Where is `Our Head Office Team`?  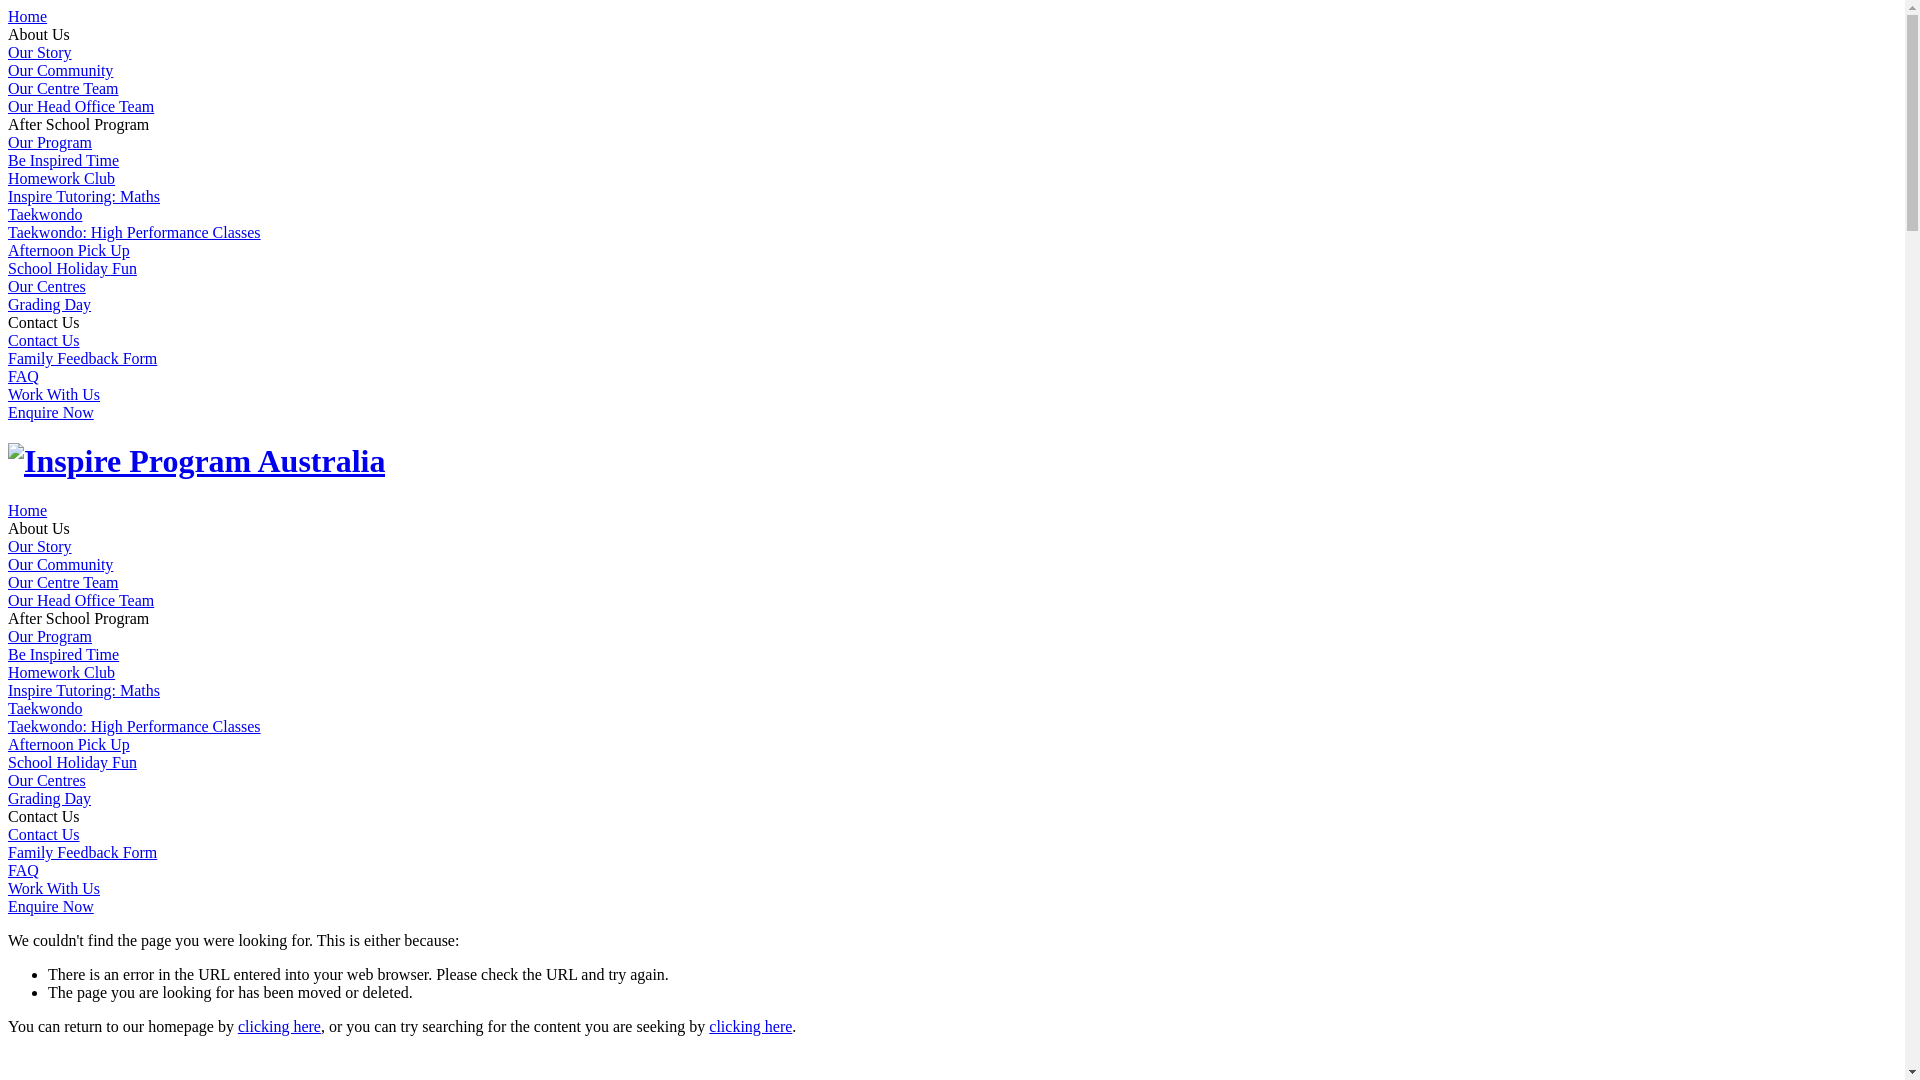
Our Head Office Team is located at coordinates (81, 106).